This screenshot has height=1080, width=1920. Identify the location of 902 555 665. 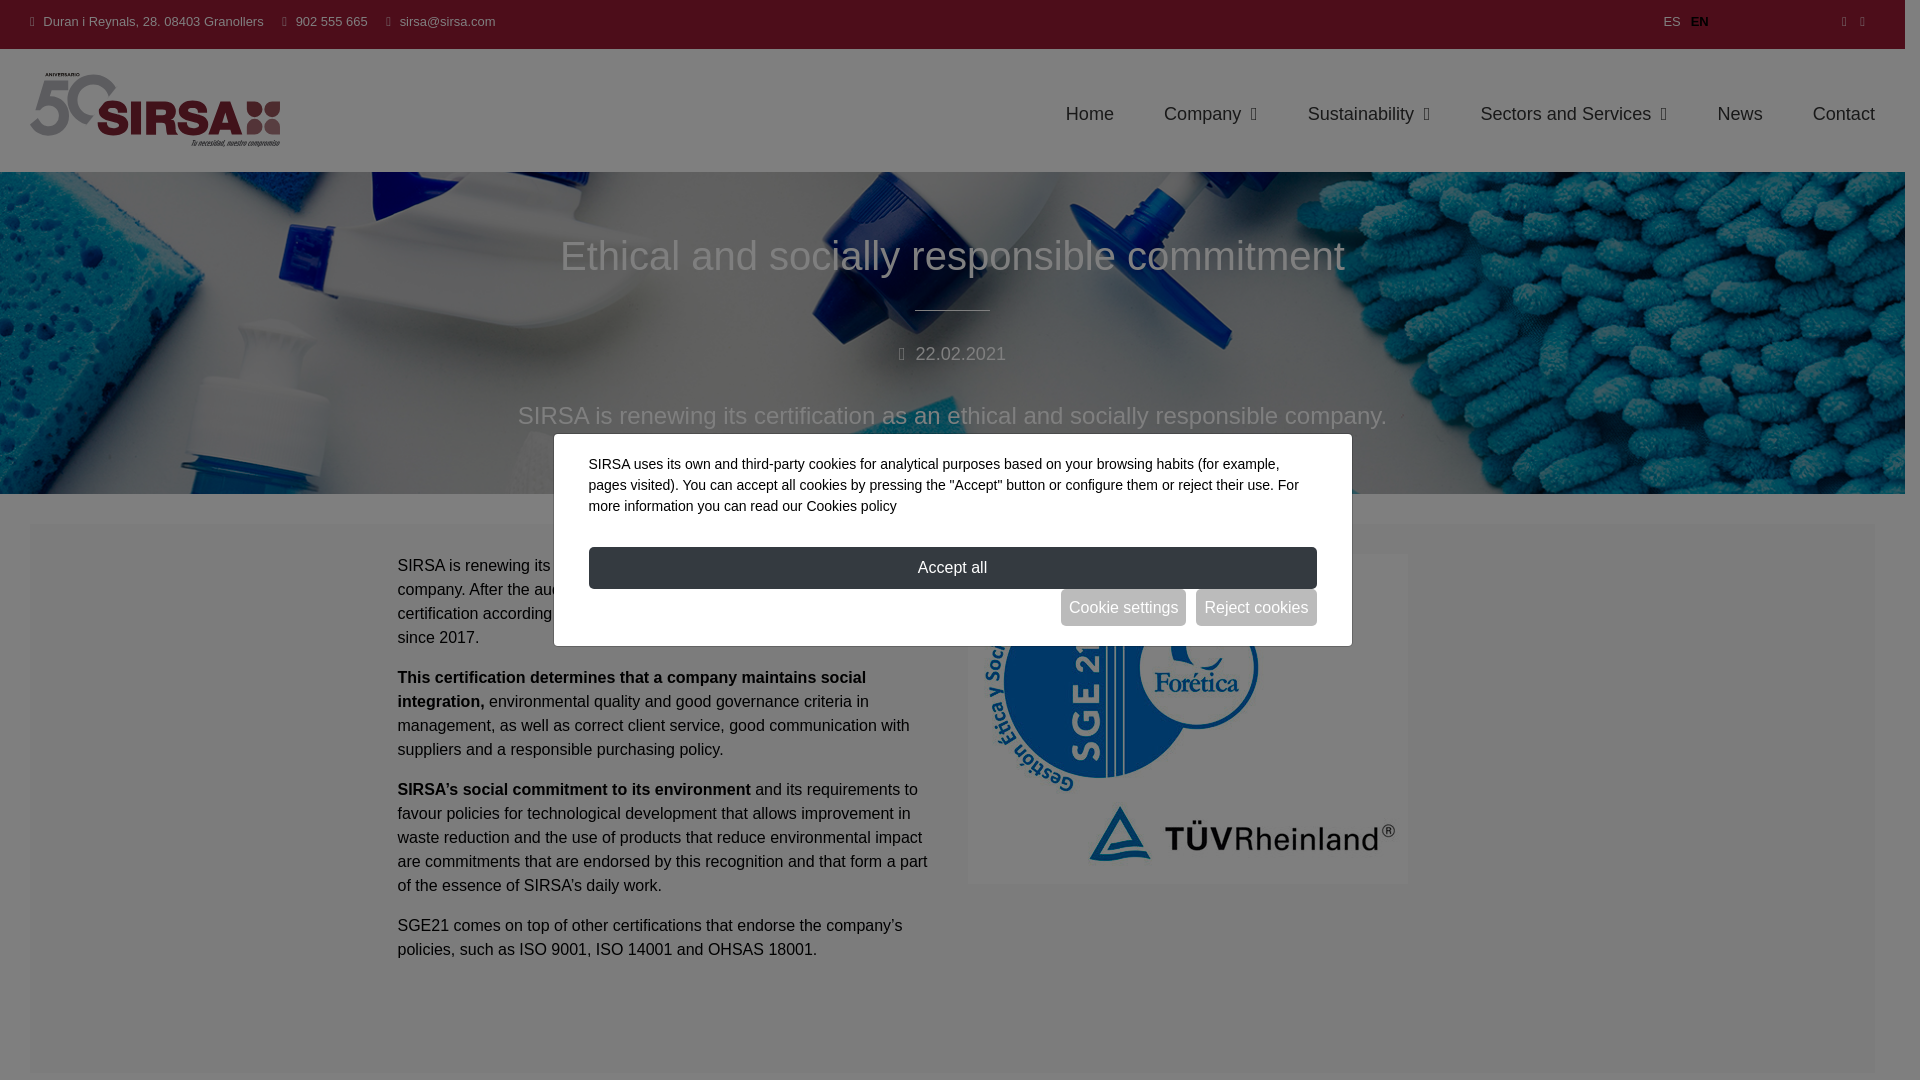
(332, 22).